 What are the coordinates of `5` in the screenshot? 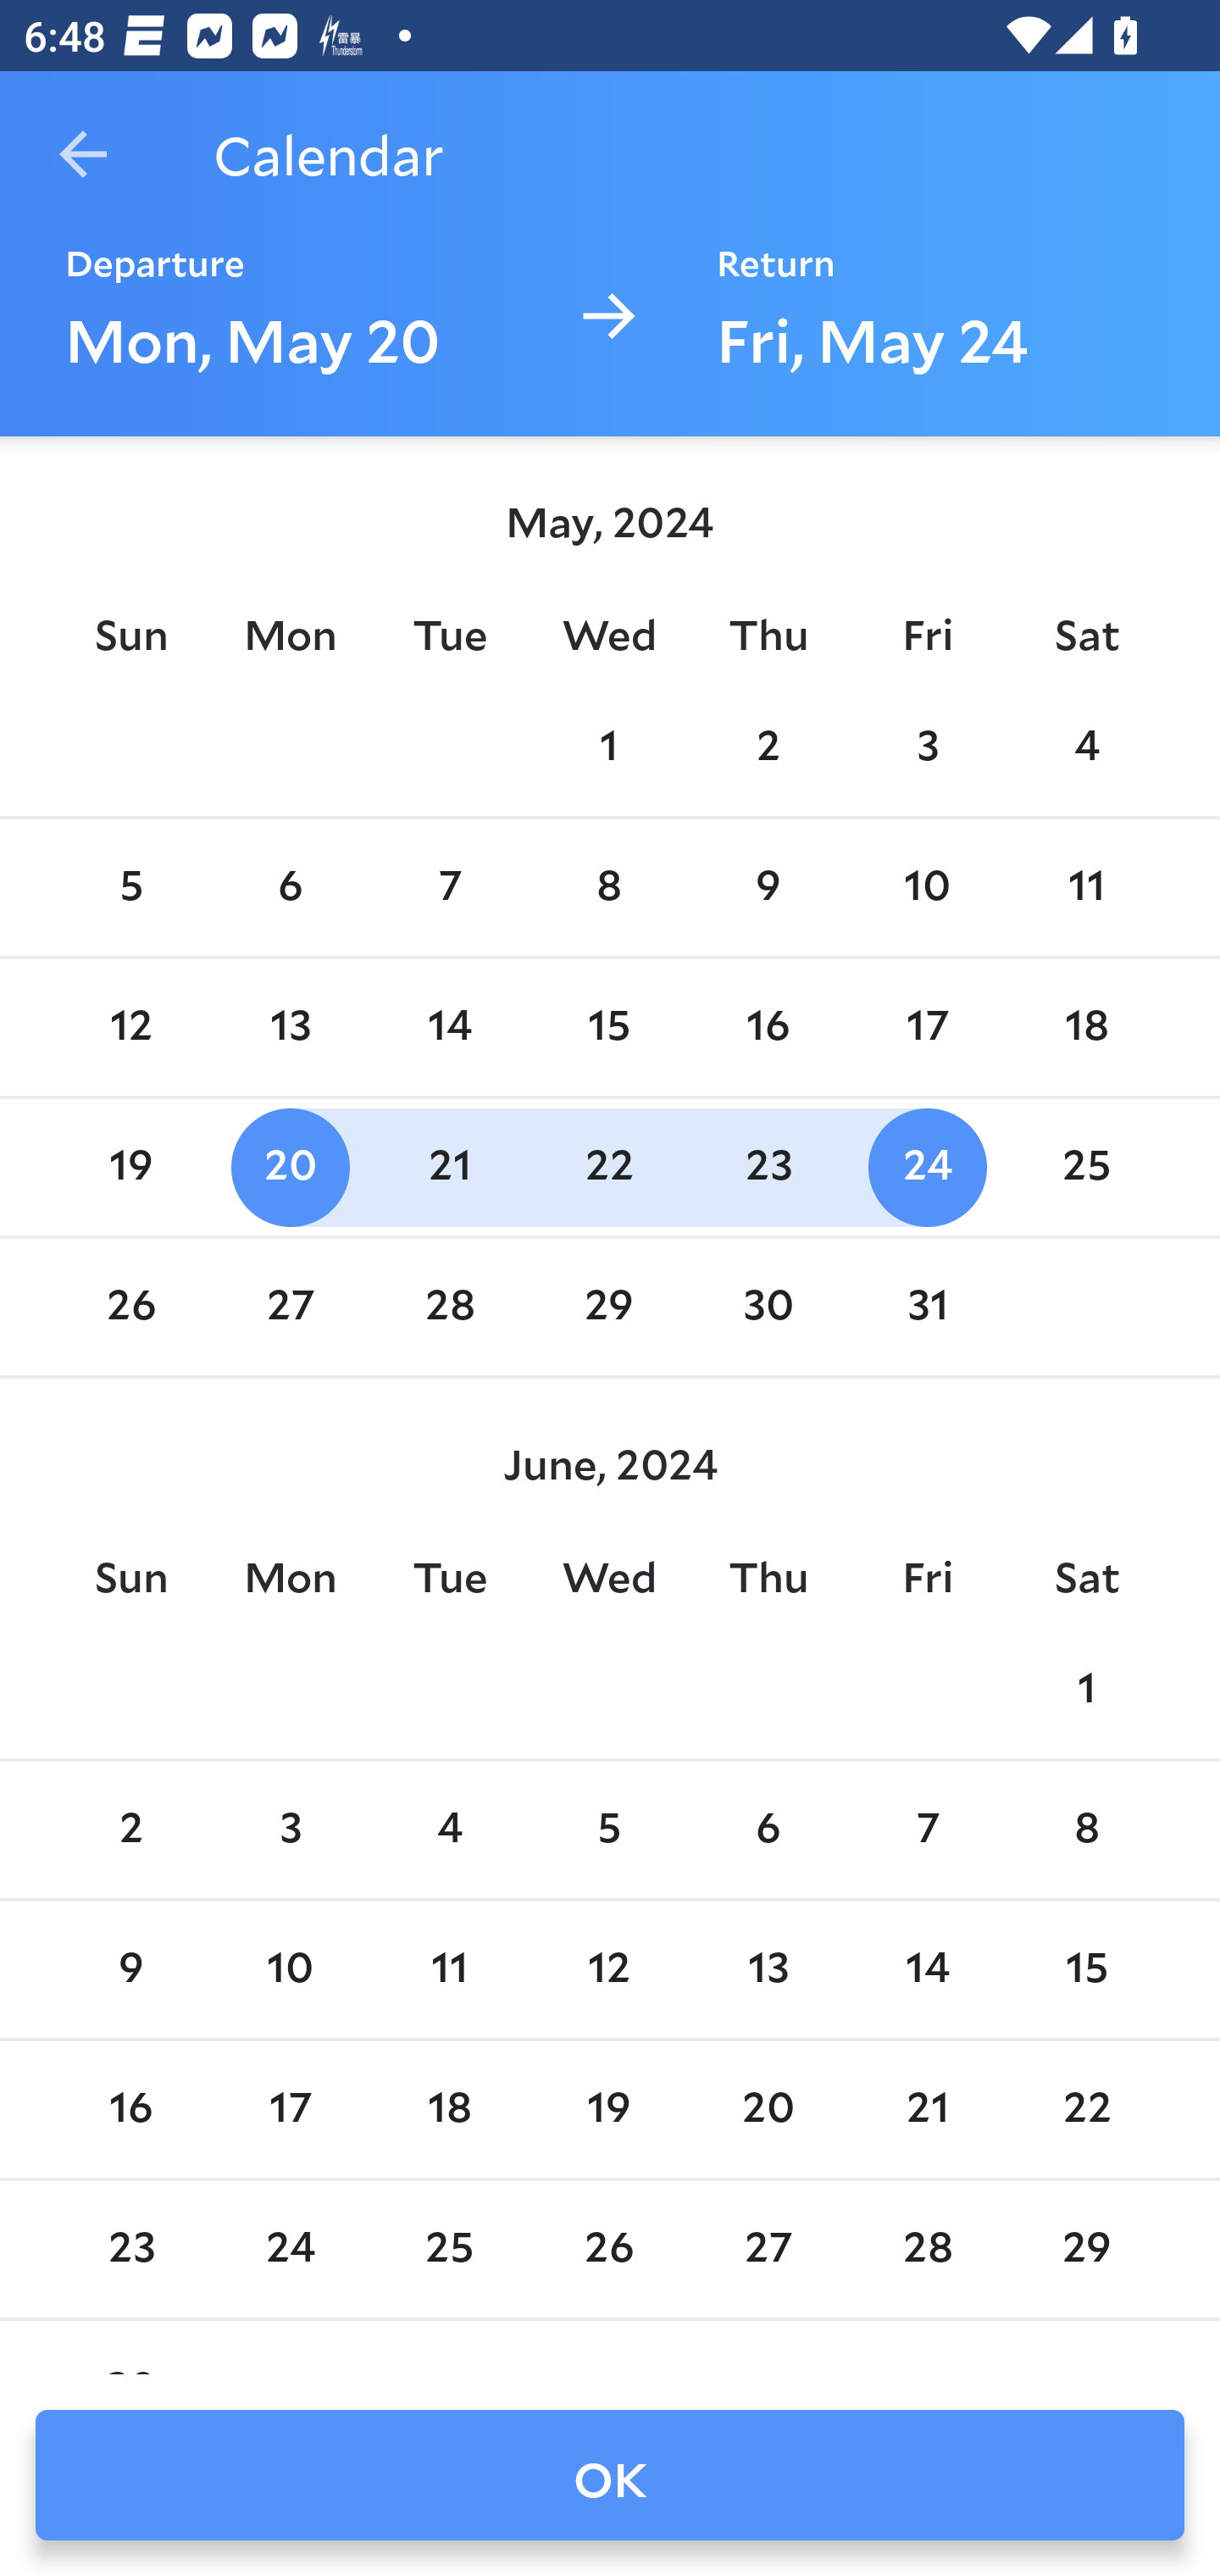 It's located at (609, 1831).